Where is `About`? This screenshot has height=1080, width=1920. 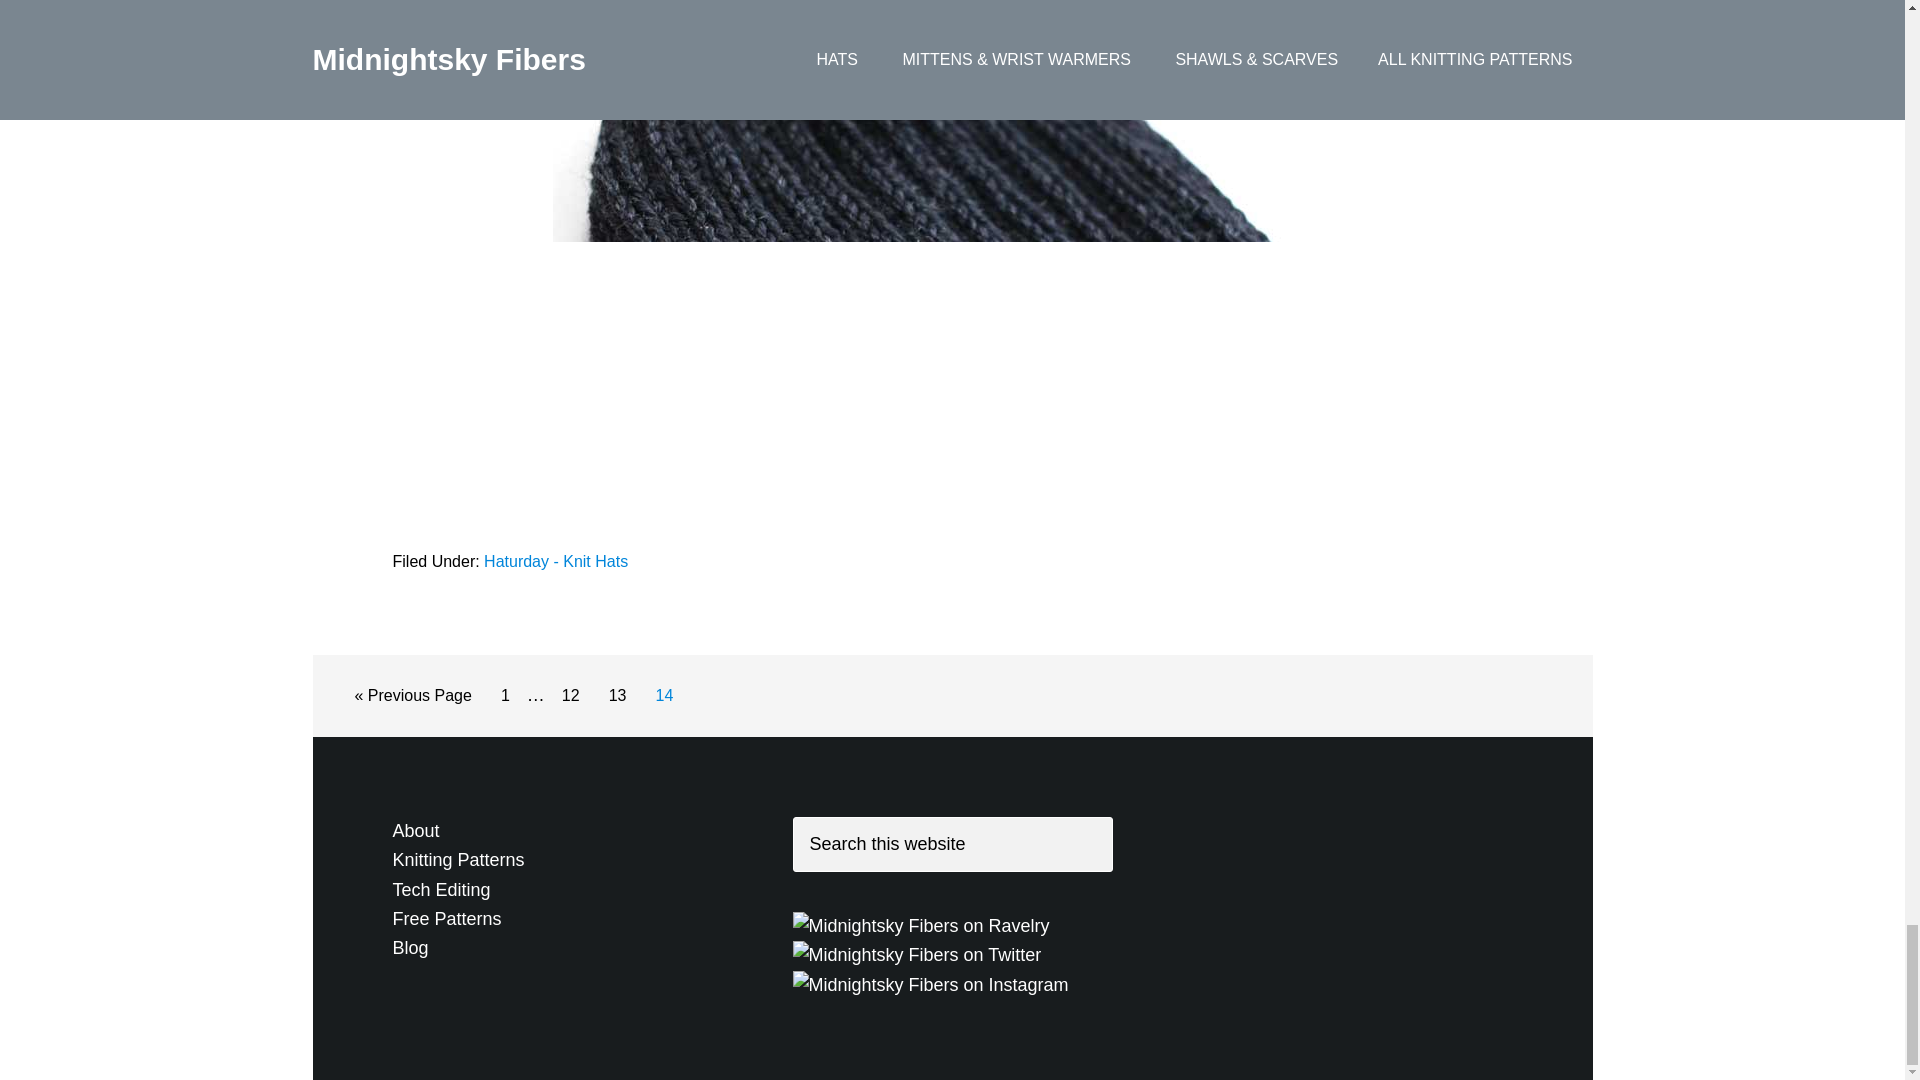
About is located at coordinates (415, 830).